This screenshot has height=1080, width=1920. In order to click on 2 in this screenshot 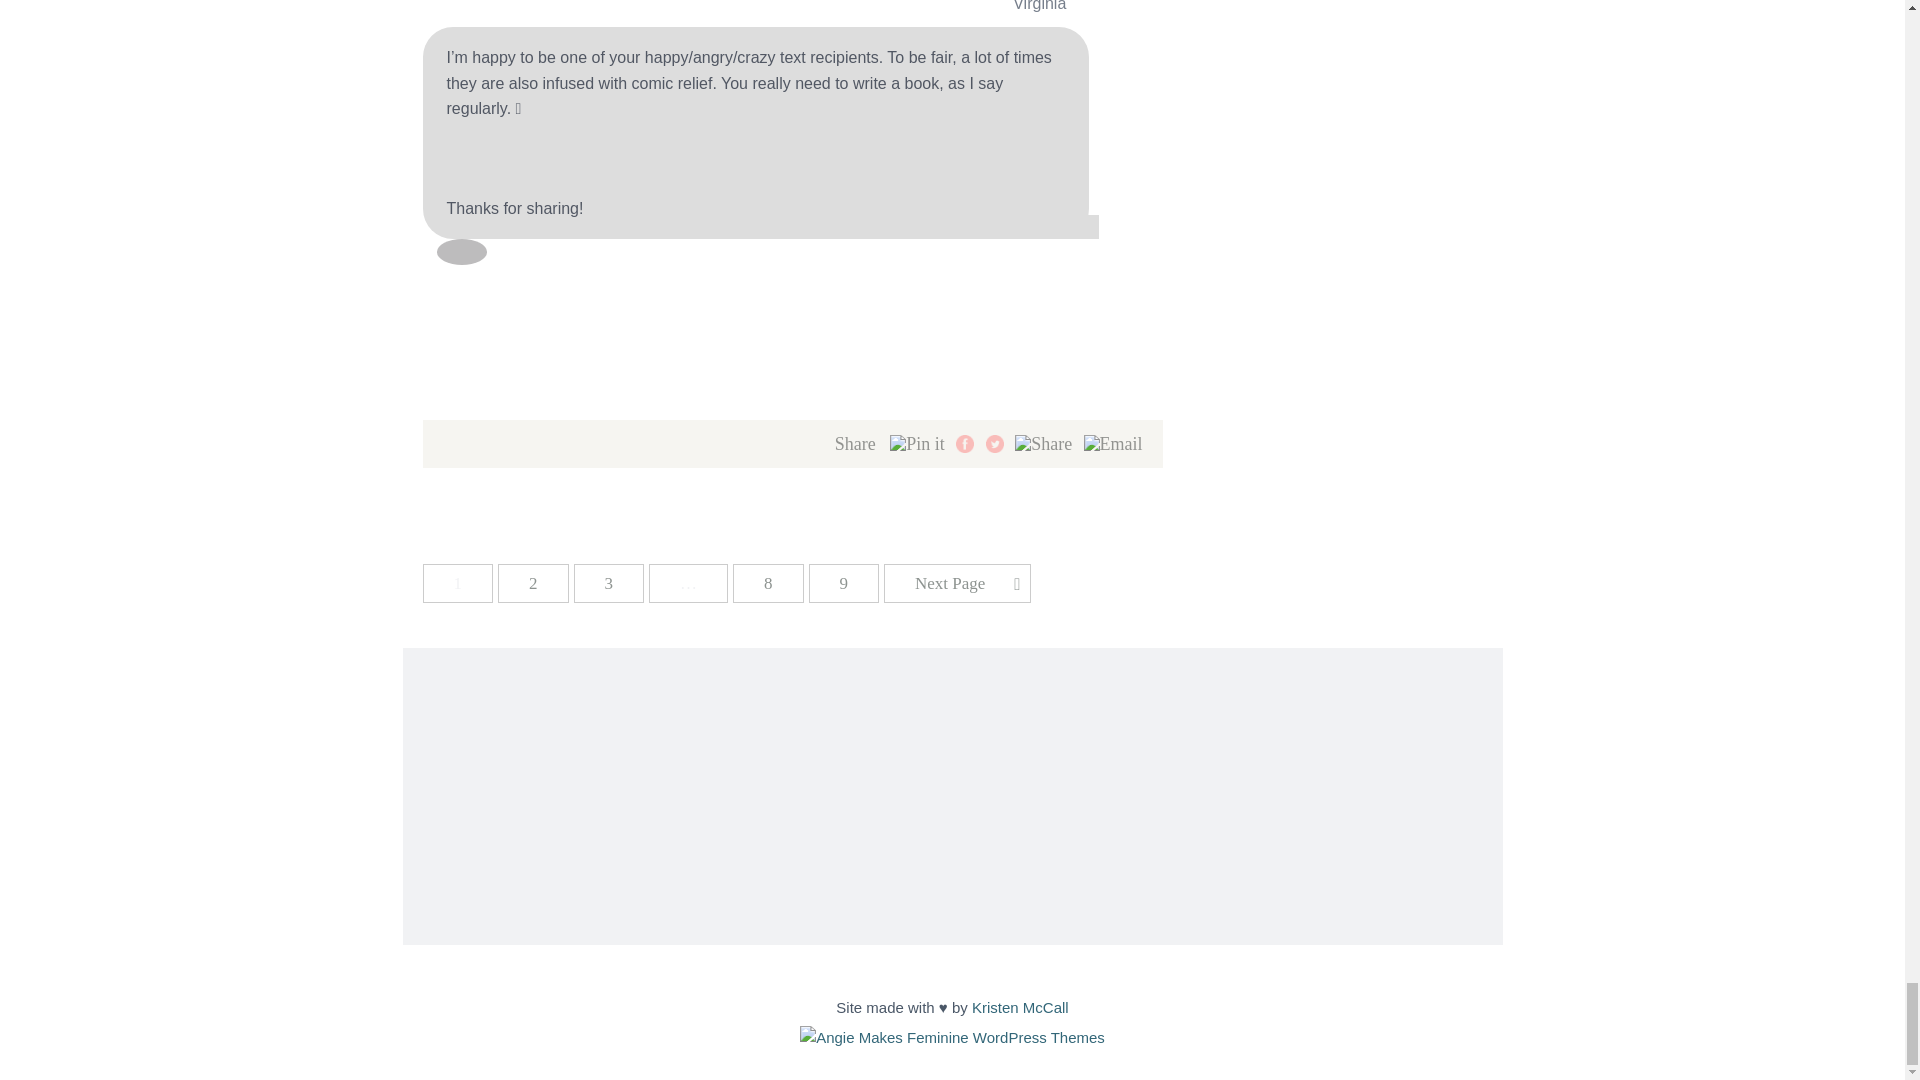, I will do `click(532, 582)`.